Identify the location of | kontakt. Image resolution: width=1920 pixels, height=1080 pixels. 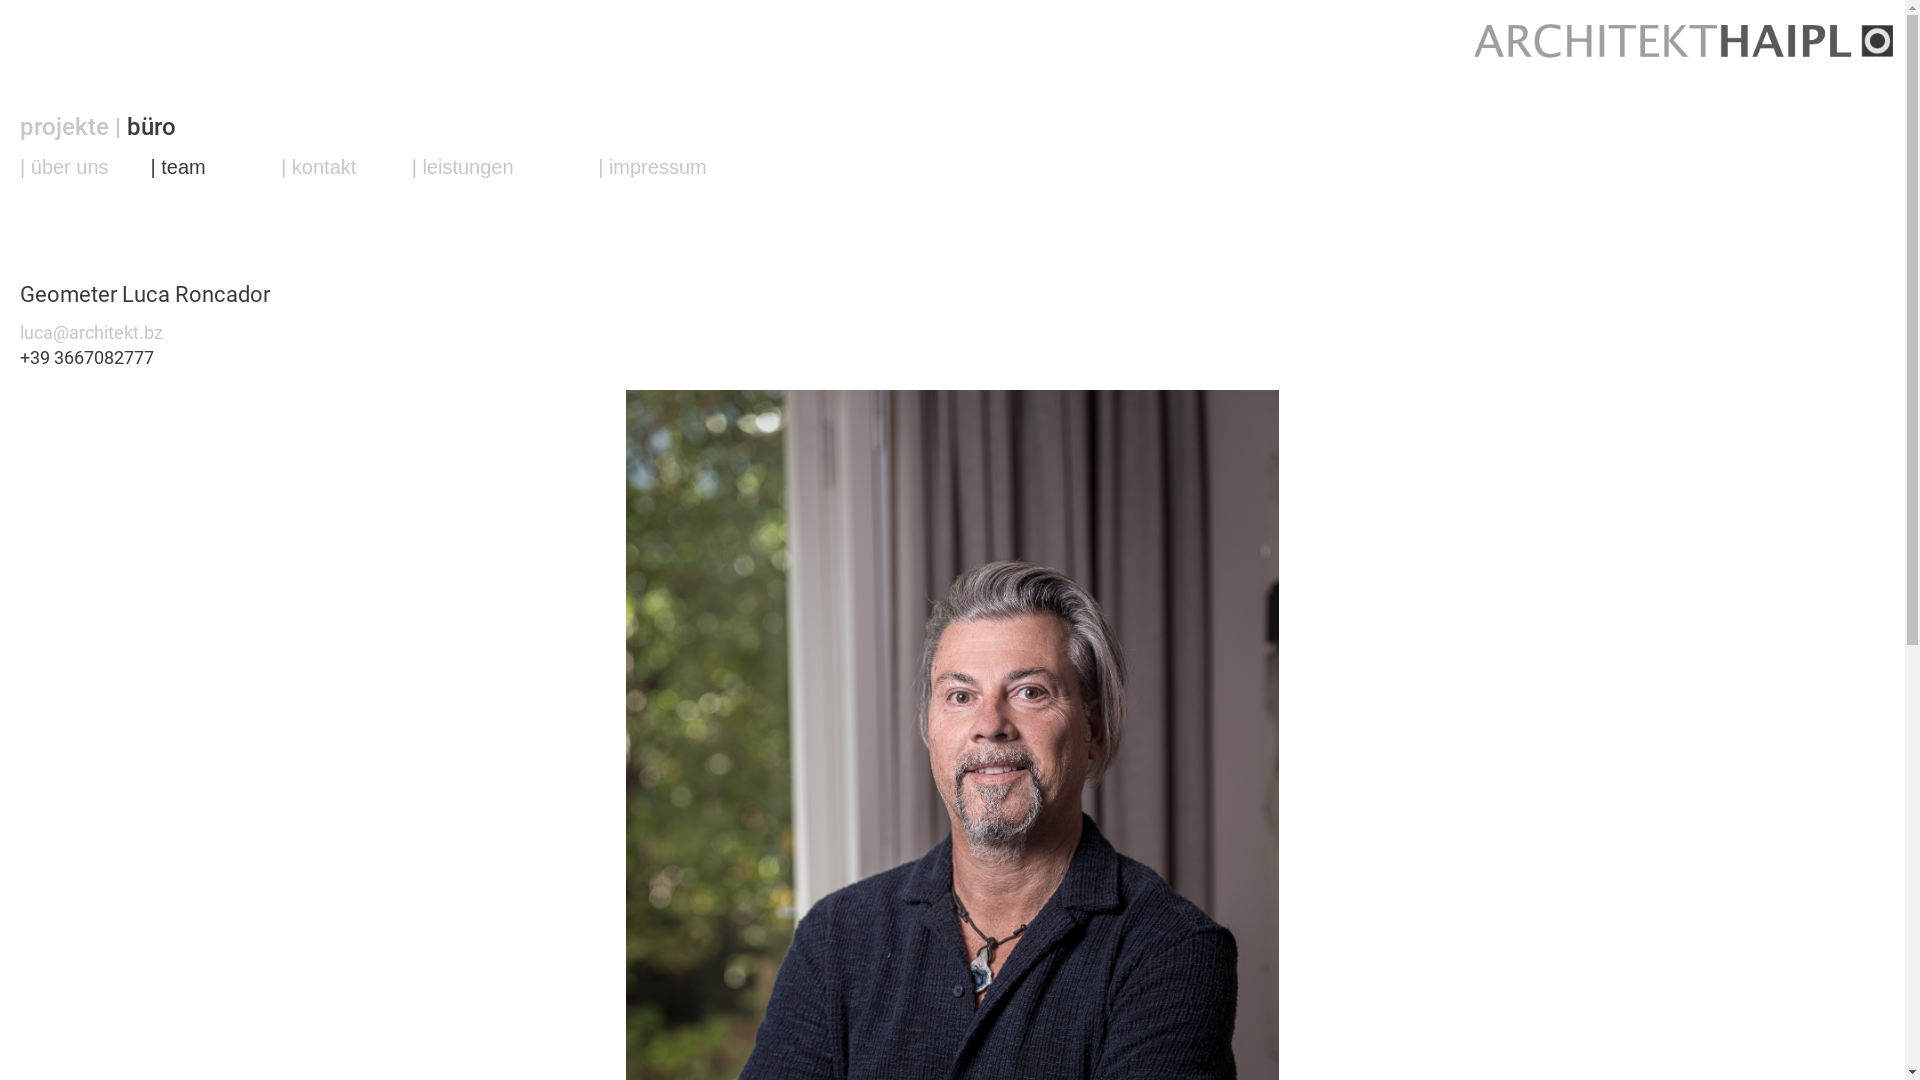
(318, 166).